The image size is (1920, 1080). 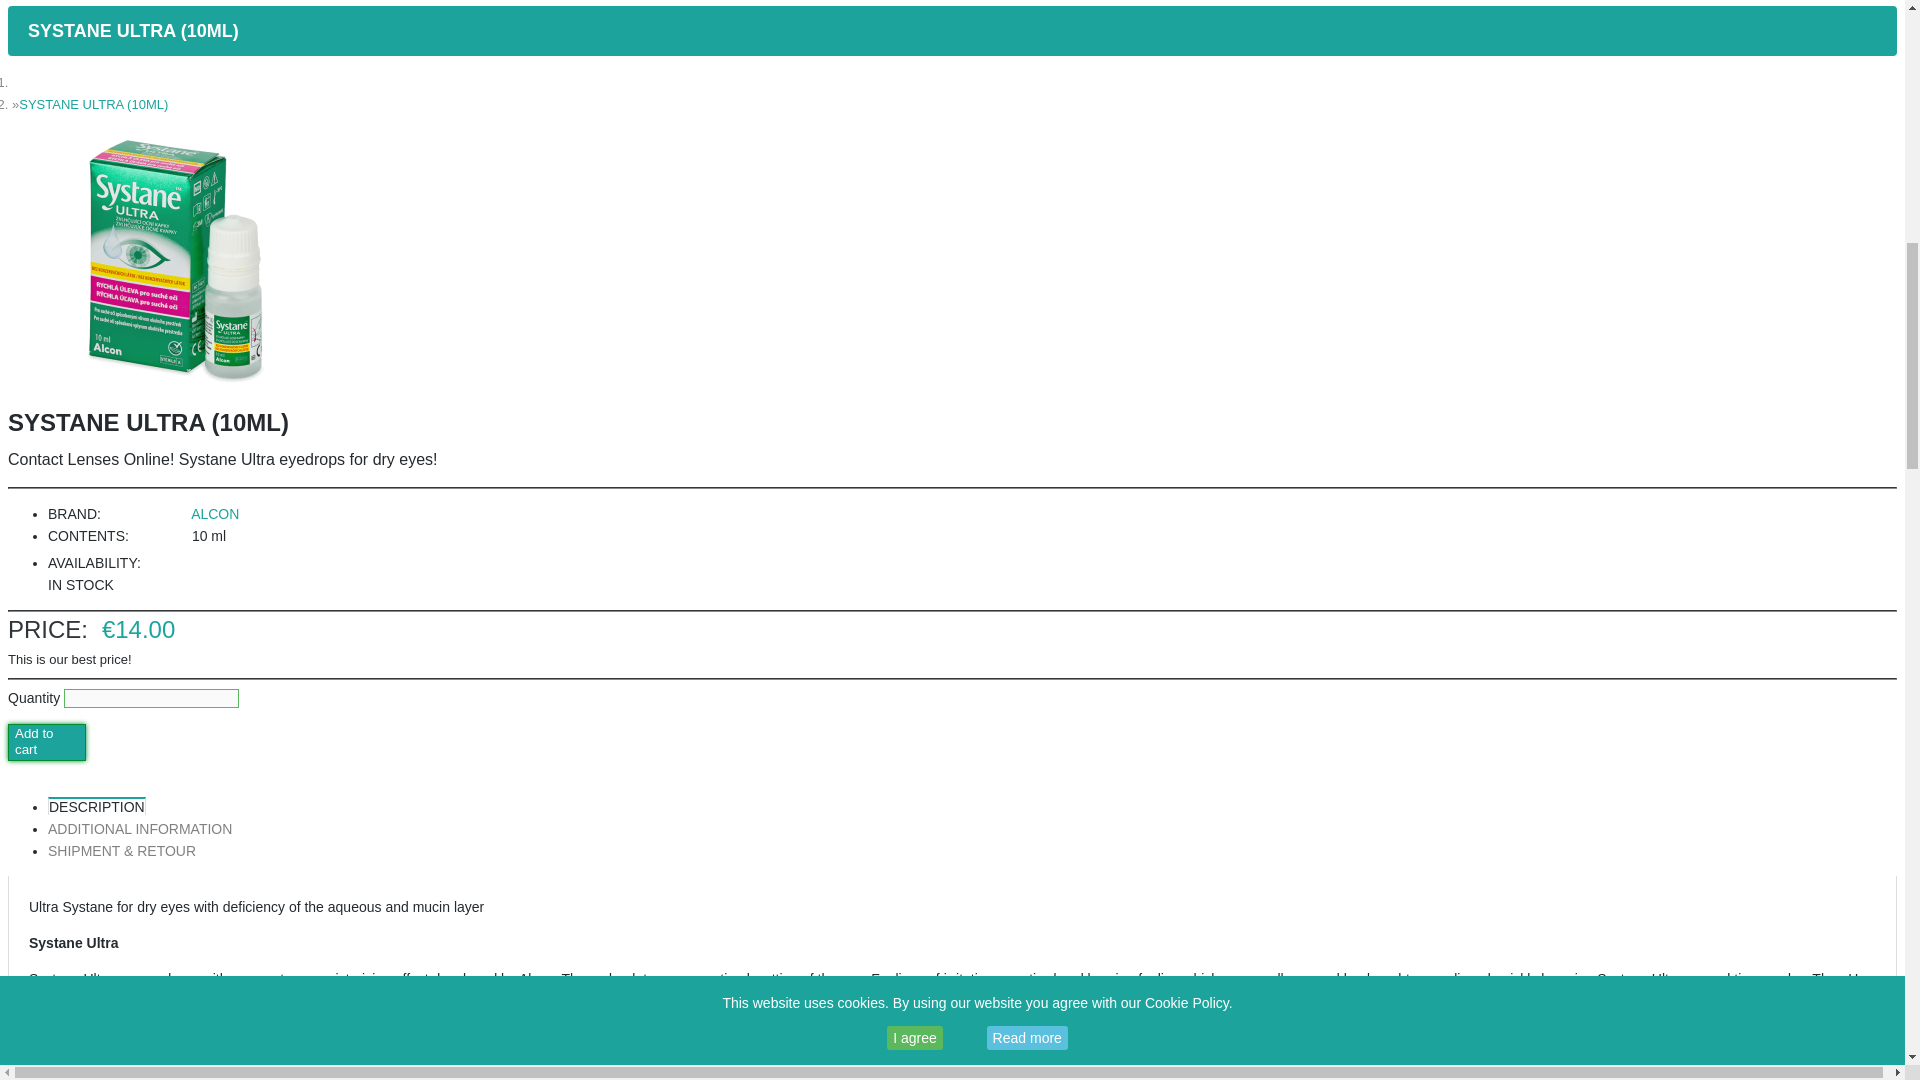 What do you see at coordinates (214, 514) in the screenshot?
I see `ALCON` at bounding box center [214, 514].